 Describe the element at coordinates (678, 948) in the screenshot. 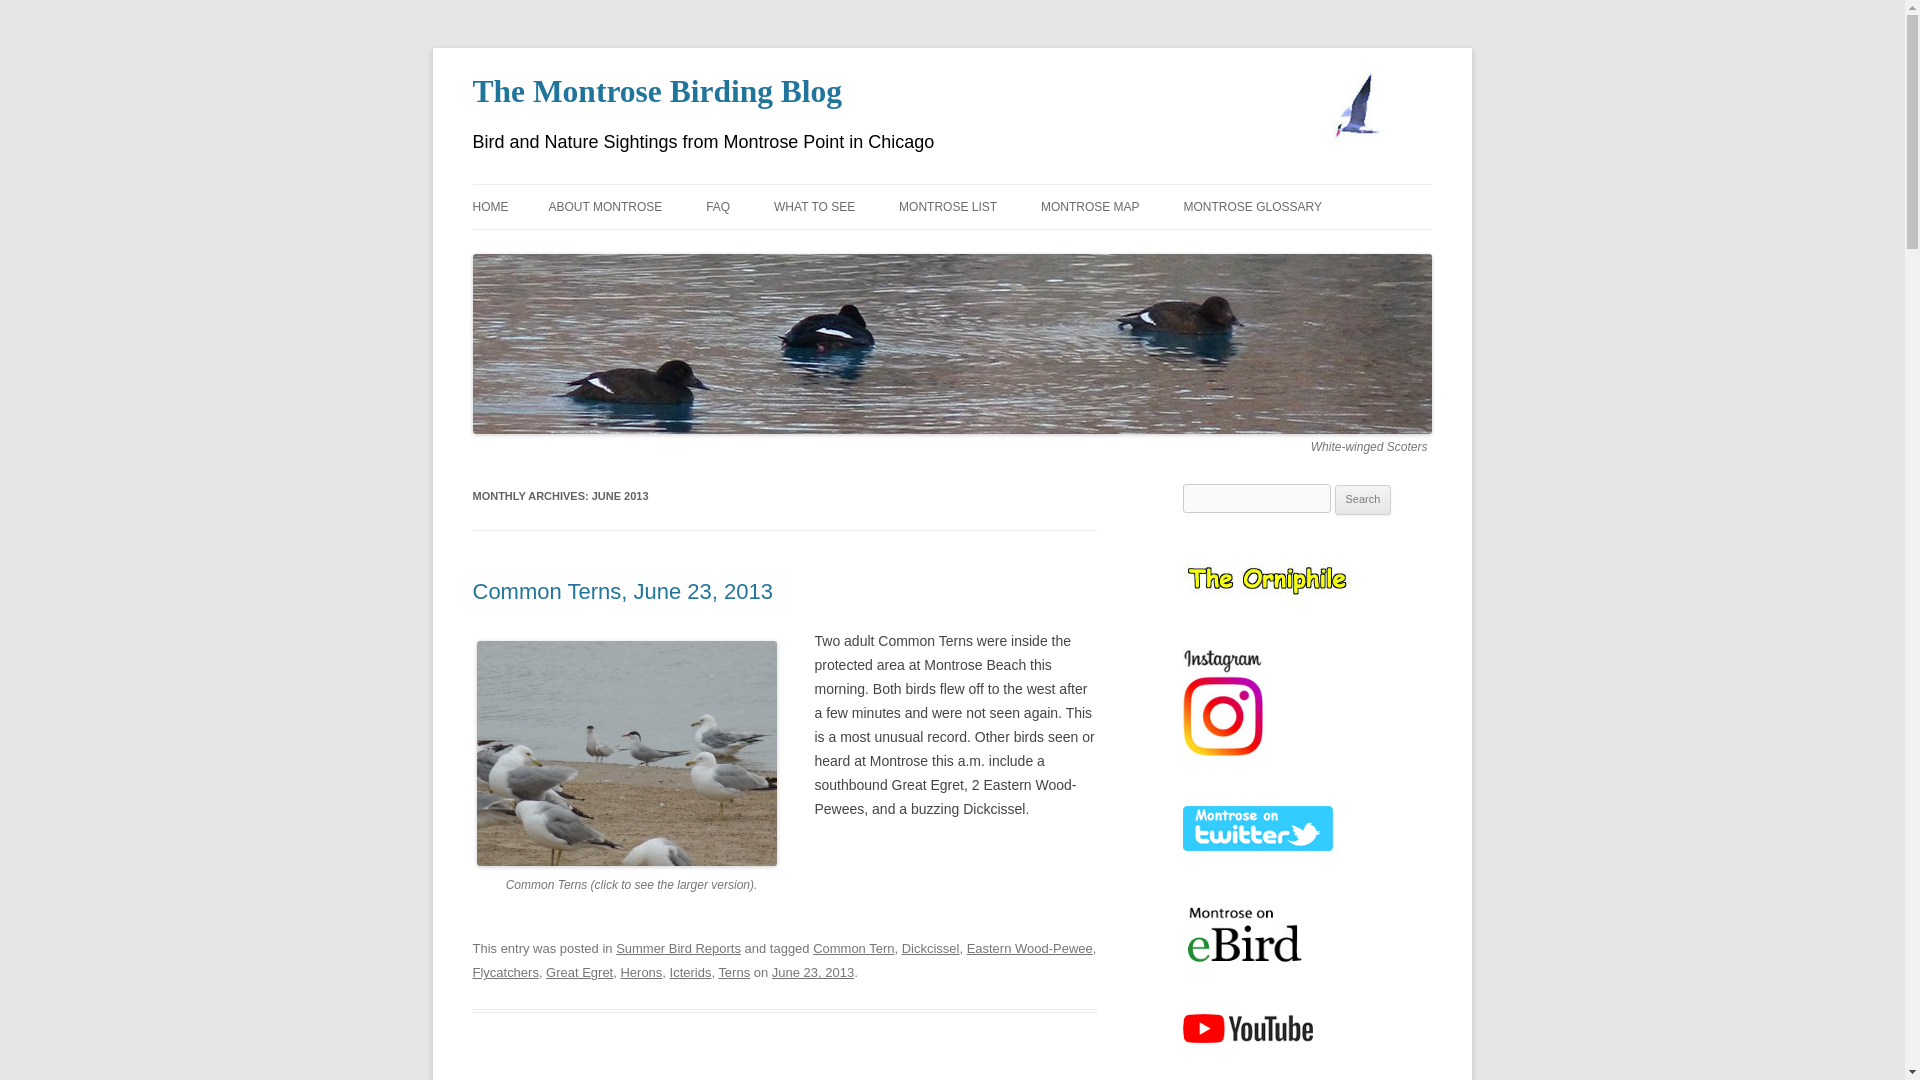

I see `Summer Bird Reports` at that location.